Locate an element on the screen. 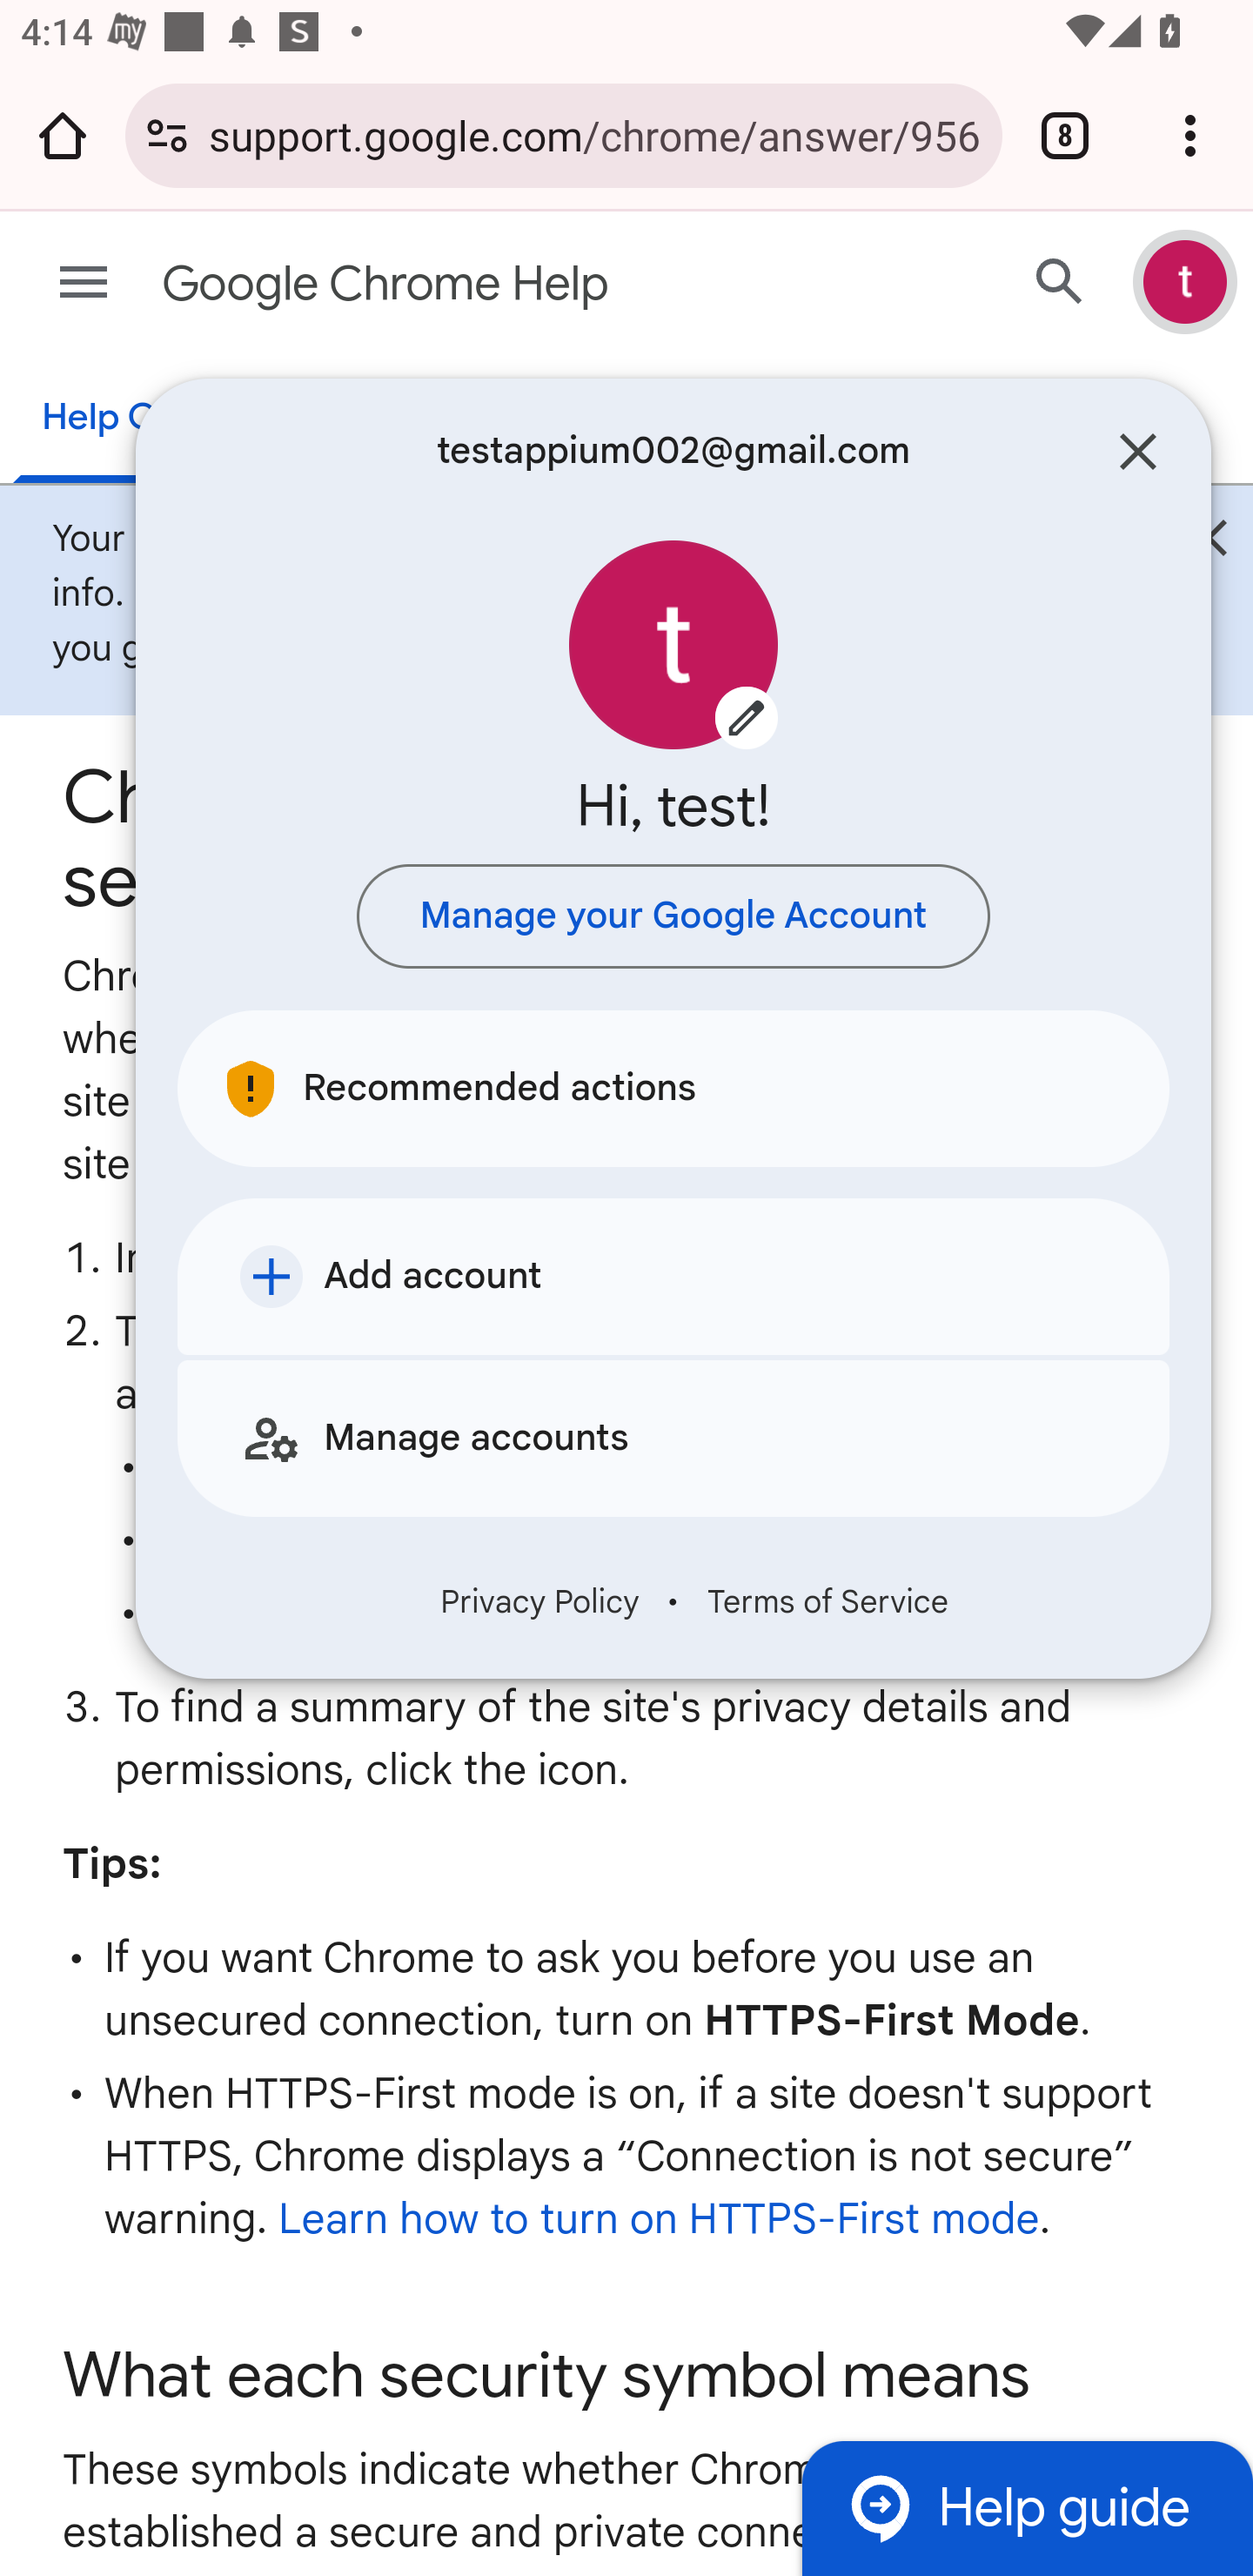  Add account (opens a new tab) Add account is located at coordinates (673, 1276).